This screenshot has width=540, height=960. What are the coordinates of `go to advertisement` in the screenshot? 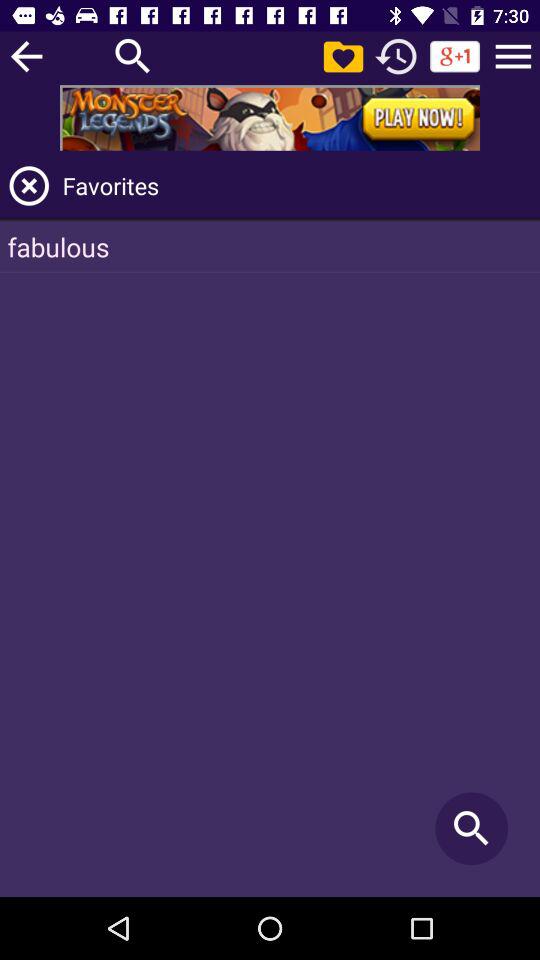 It's located at (270, 118).